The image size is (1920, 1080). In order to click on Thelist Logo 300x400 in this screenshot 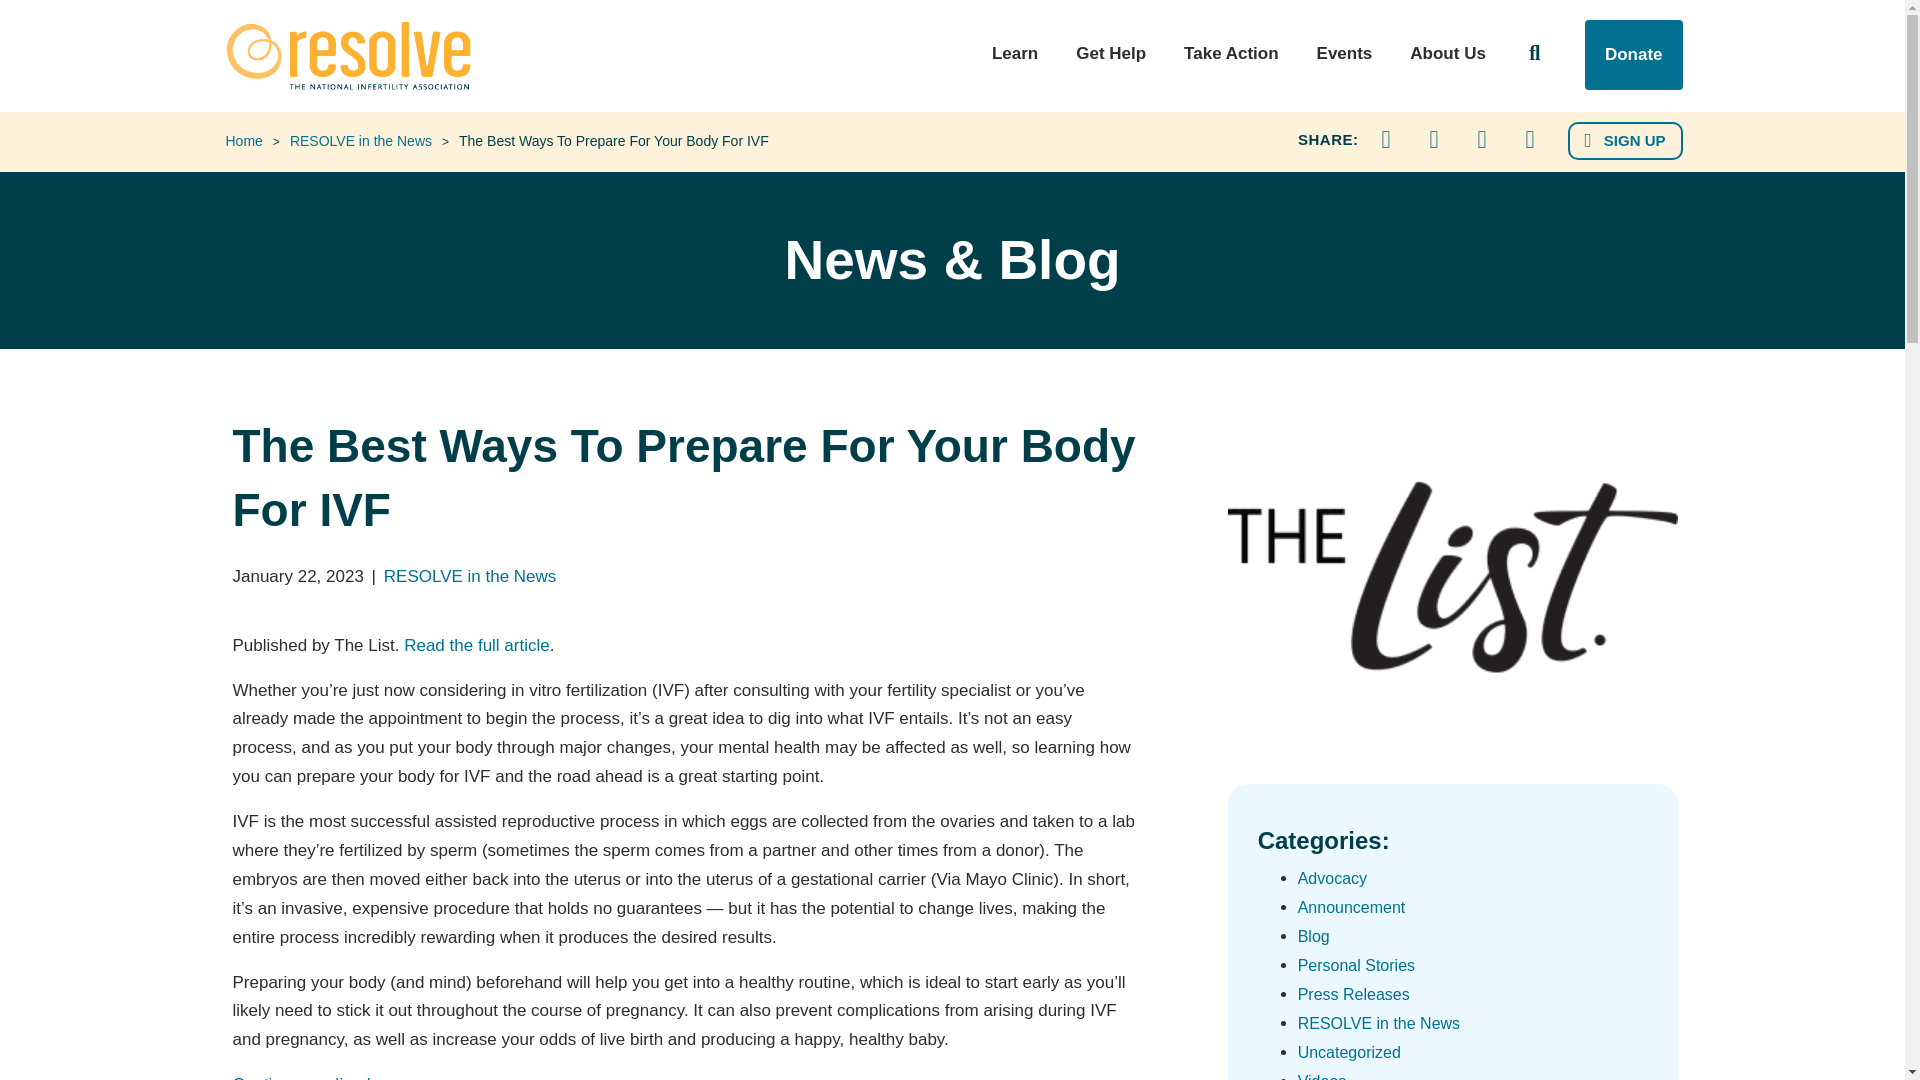, I will do `click(1453, 576)`.